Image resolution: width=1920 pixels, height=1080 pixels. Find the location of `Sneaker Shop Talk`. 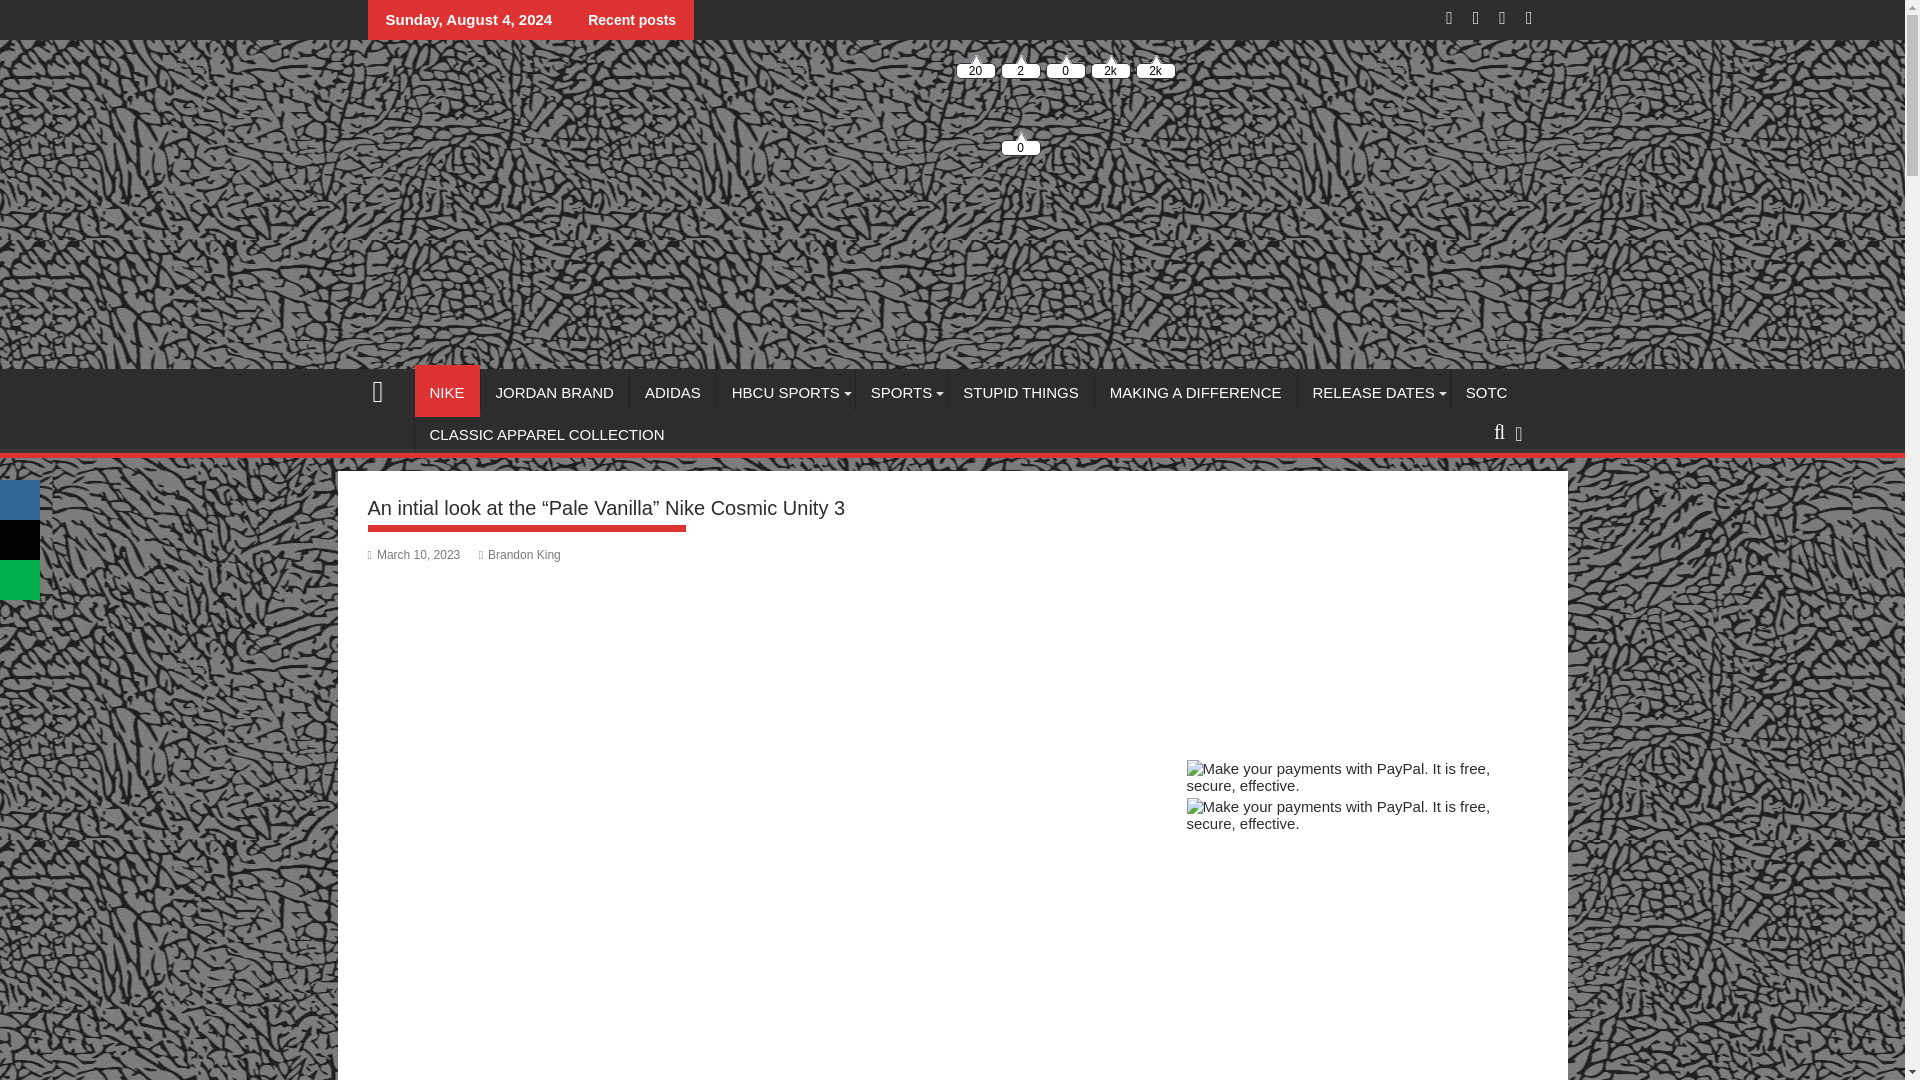

Sneaker Shop Talk is located at coordinates (386, 388).